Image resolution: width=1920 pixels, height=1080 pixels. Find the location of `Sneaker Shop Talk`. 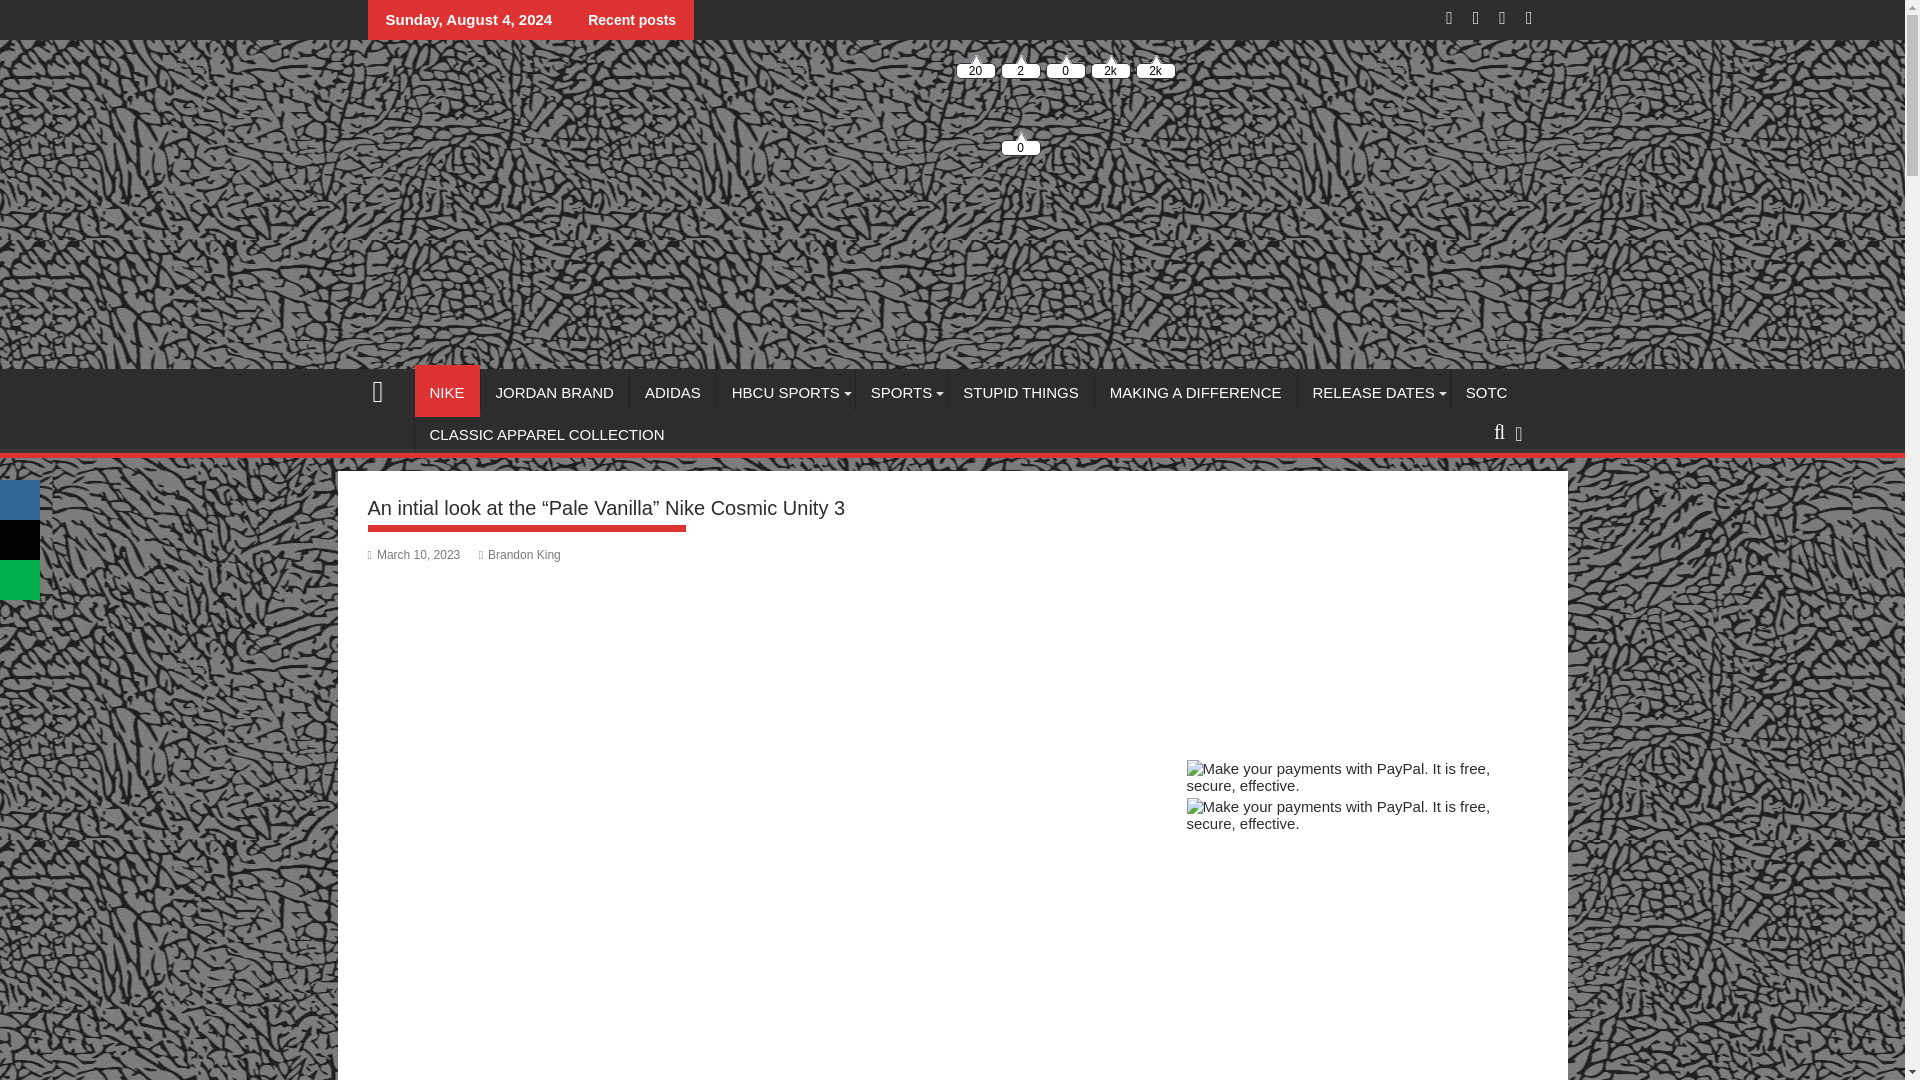

Sneaker Shop Talk is located at coordinates (386, 388).